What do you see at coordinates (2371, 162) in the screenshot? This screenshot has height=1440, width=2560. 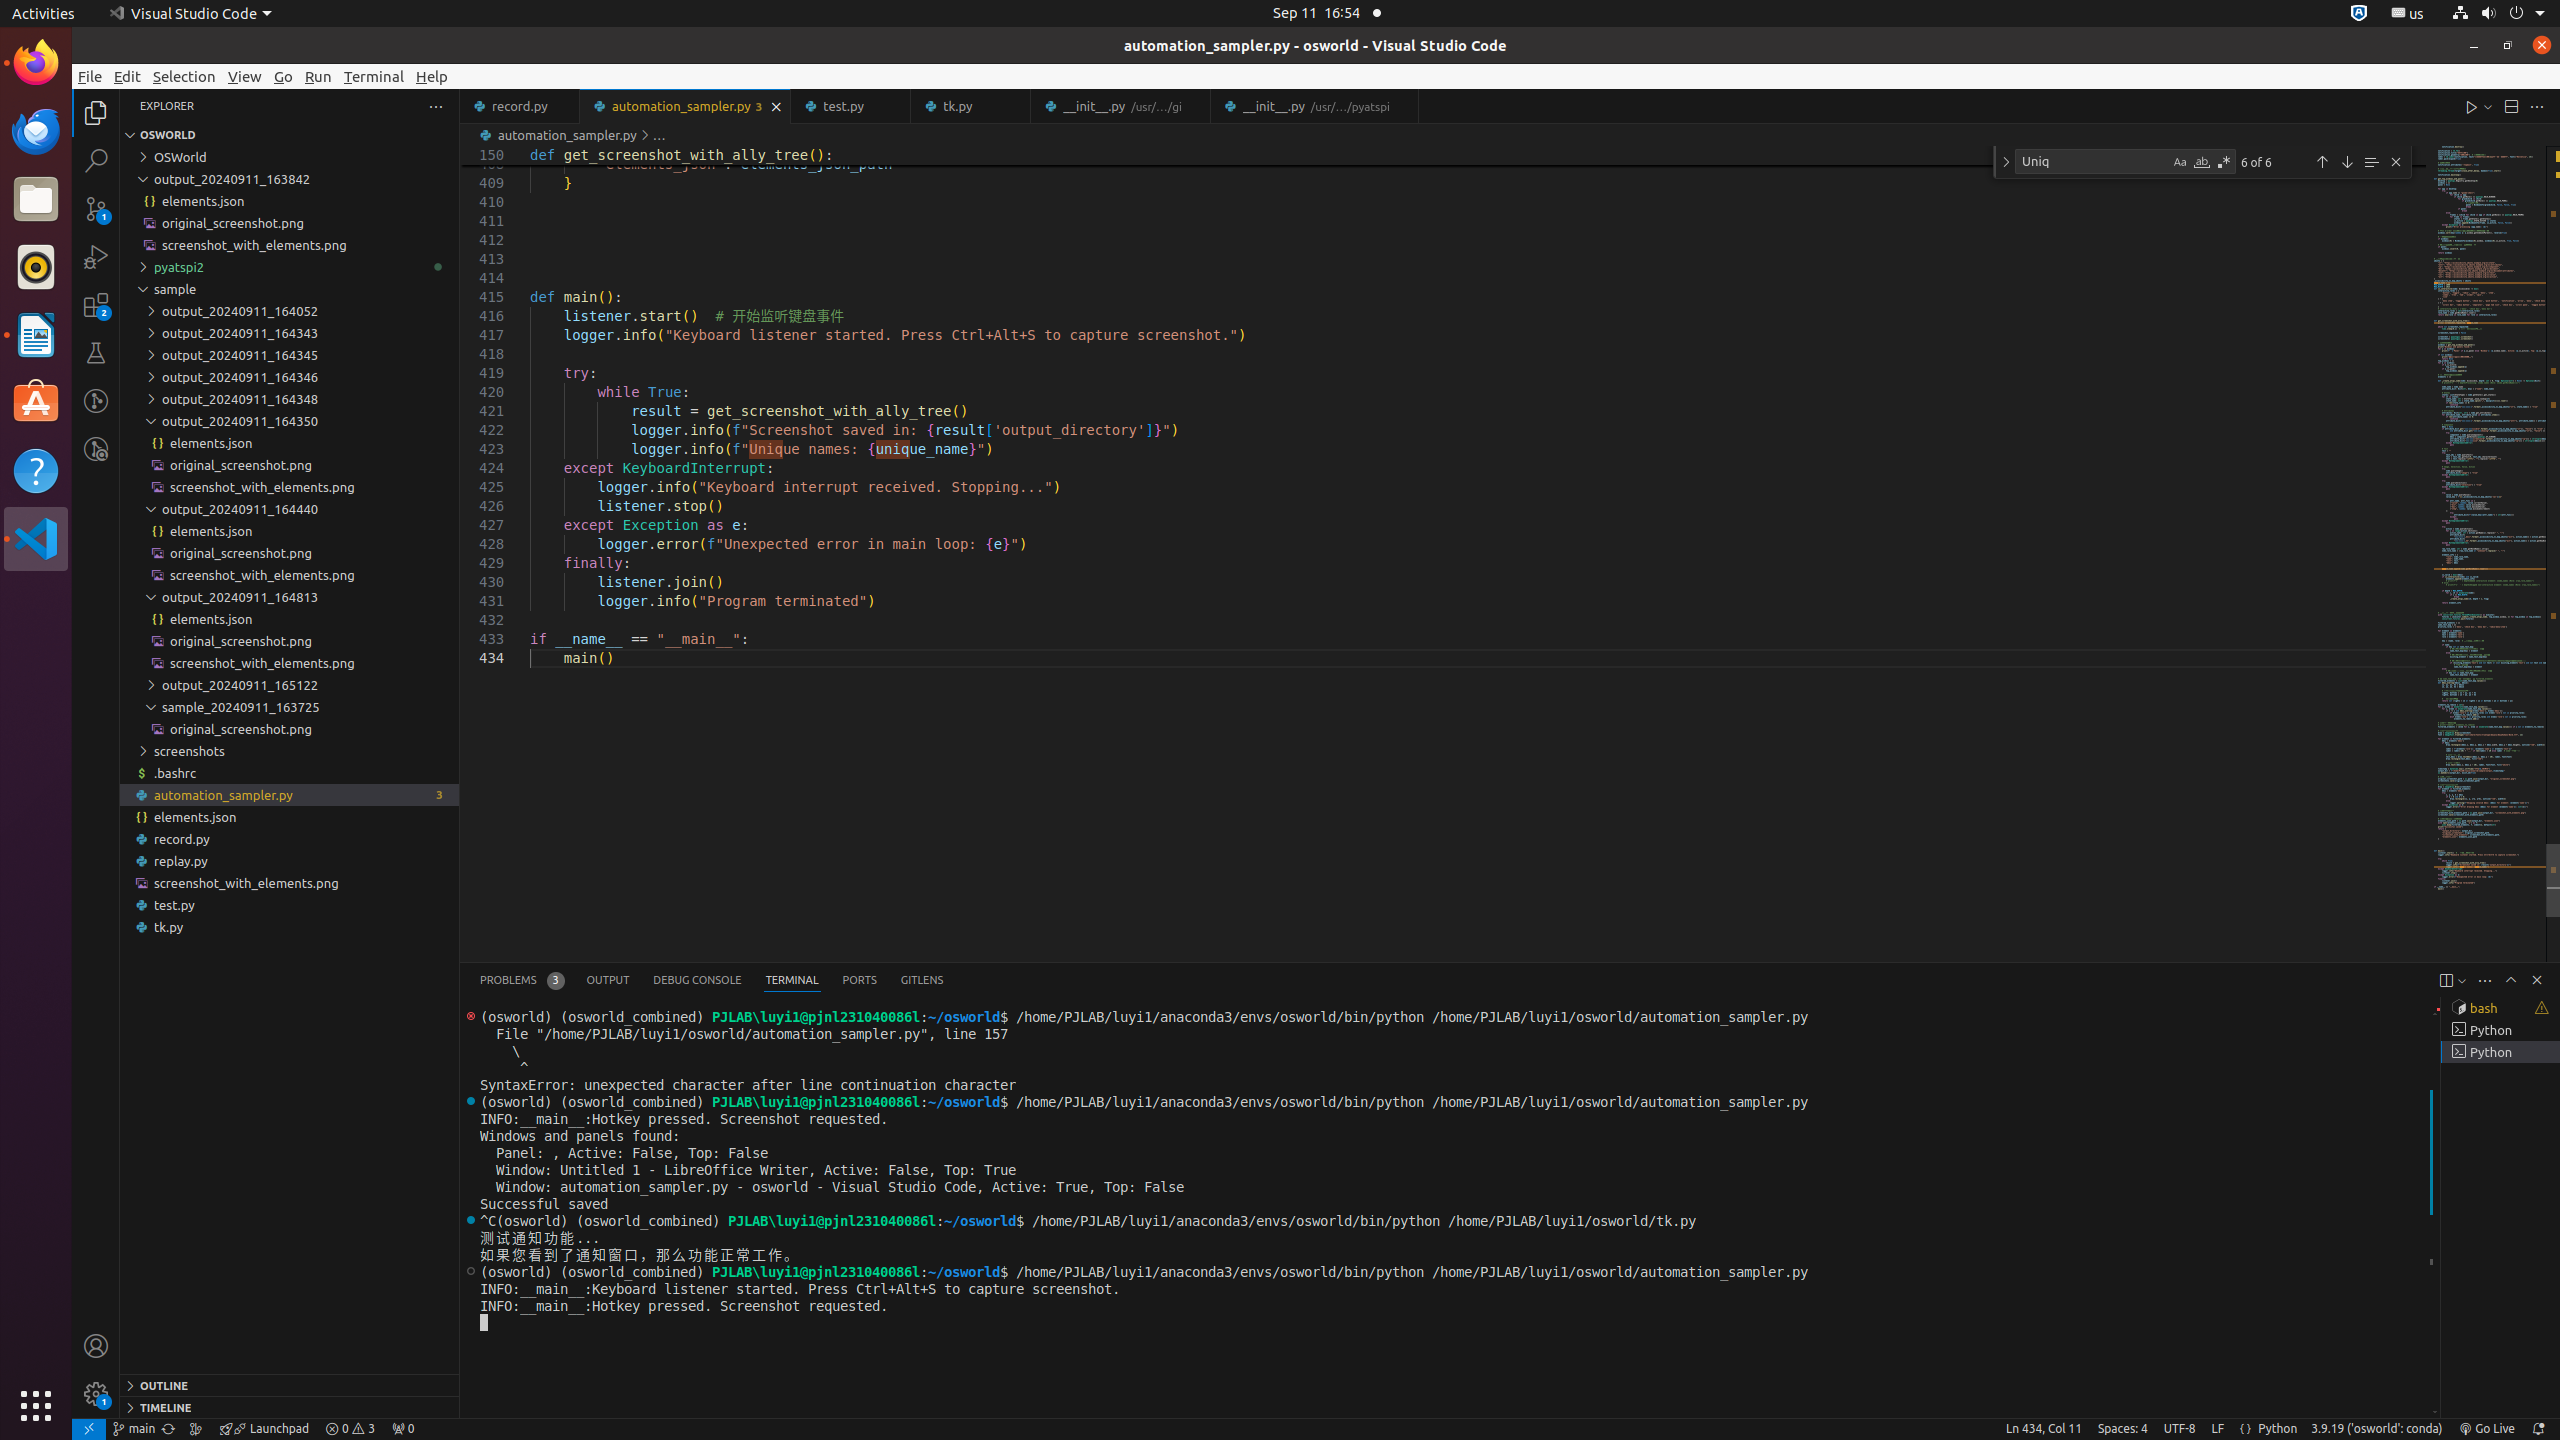 I see `Find in Selection (Alt+L)` at bounding box center [2371, 162].